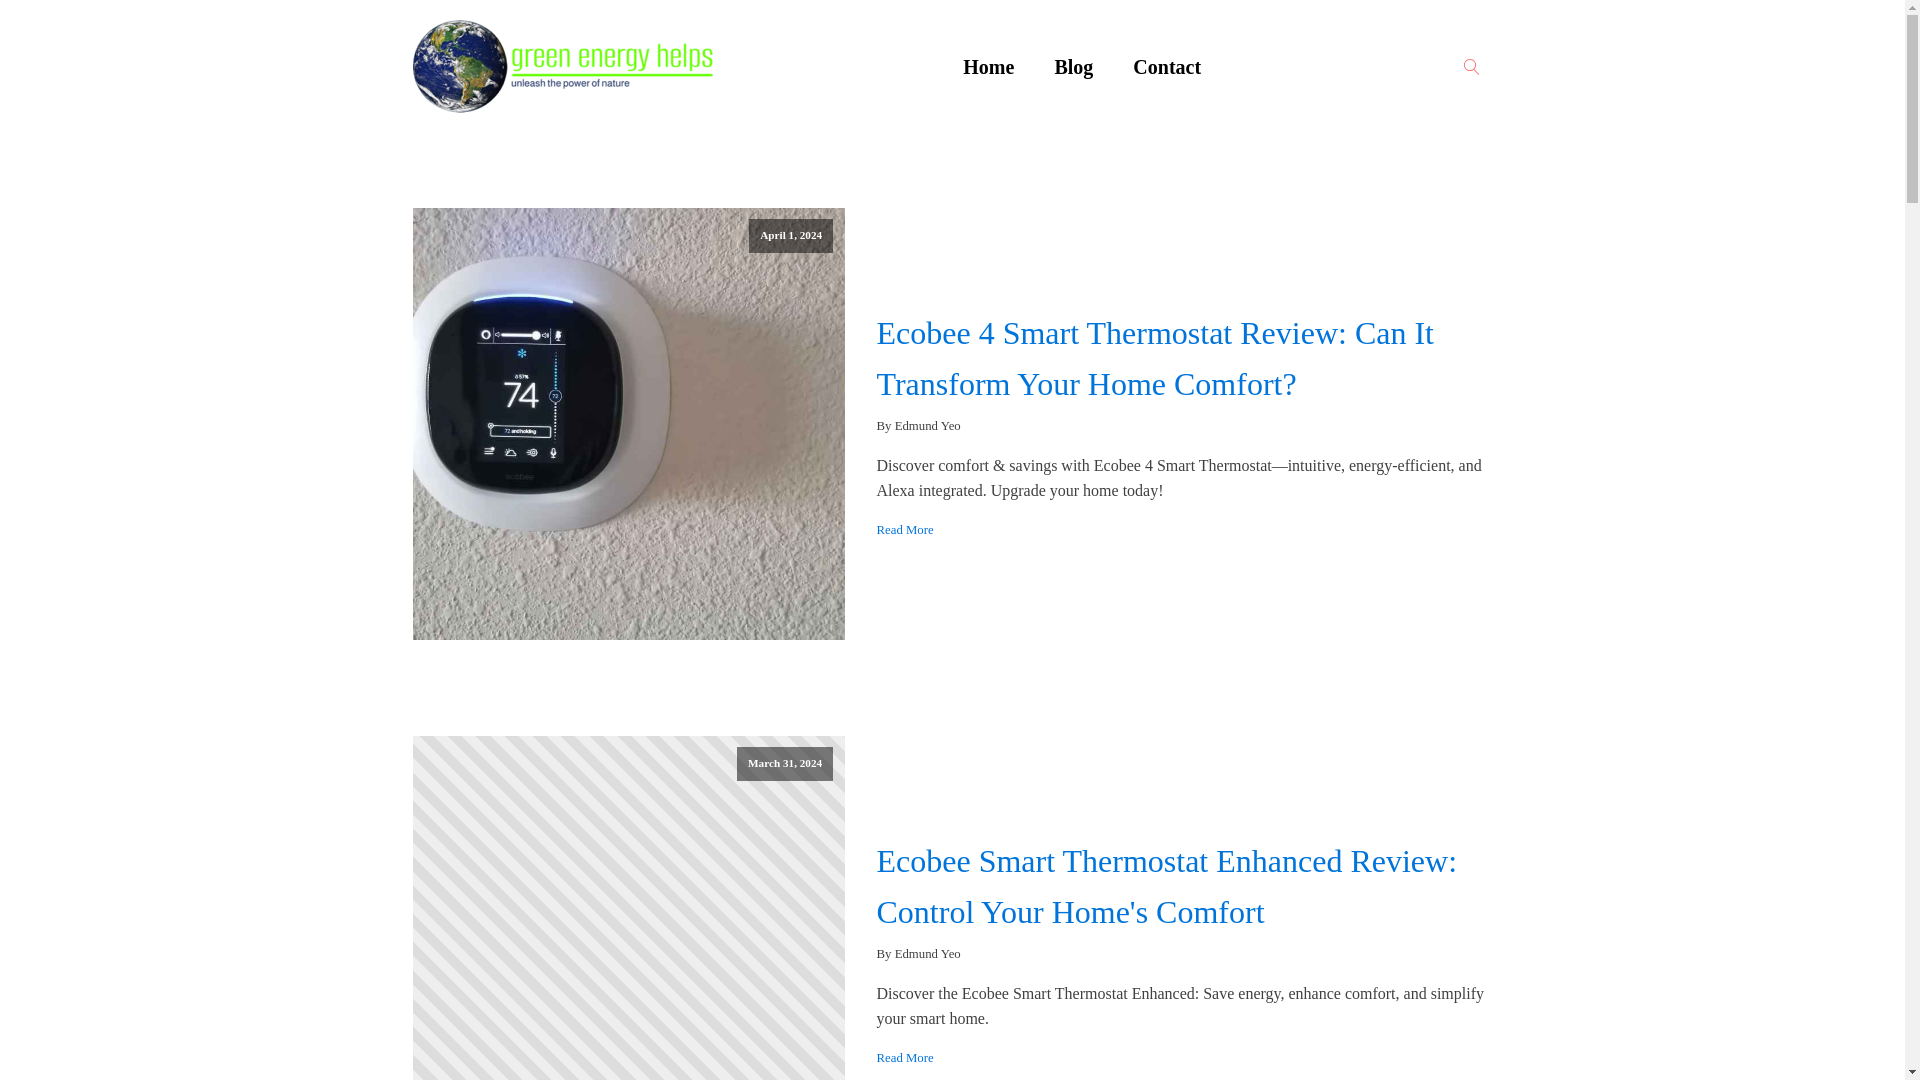 The image size is (1920, 1080). I want to click on Read More, so click(904, 1058).